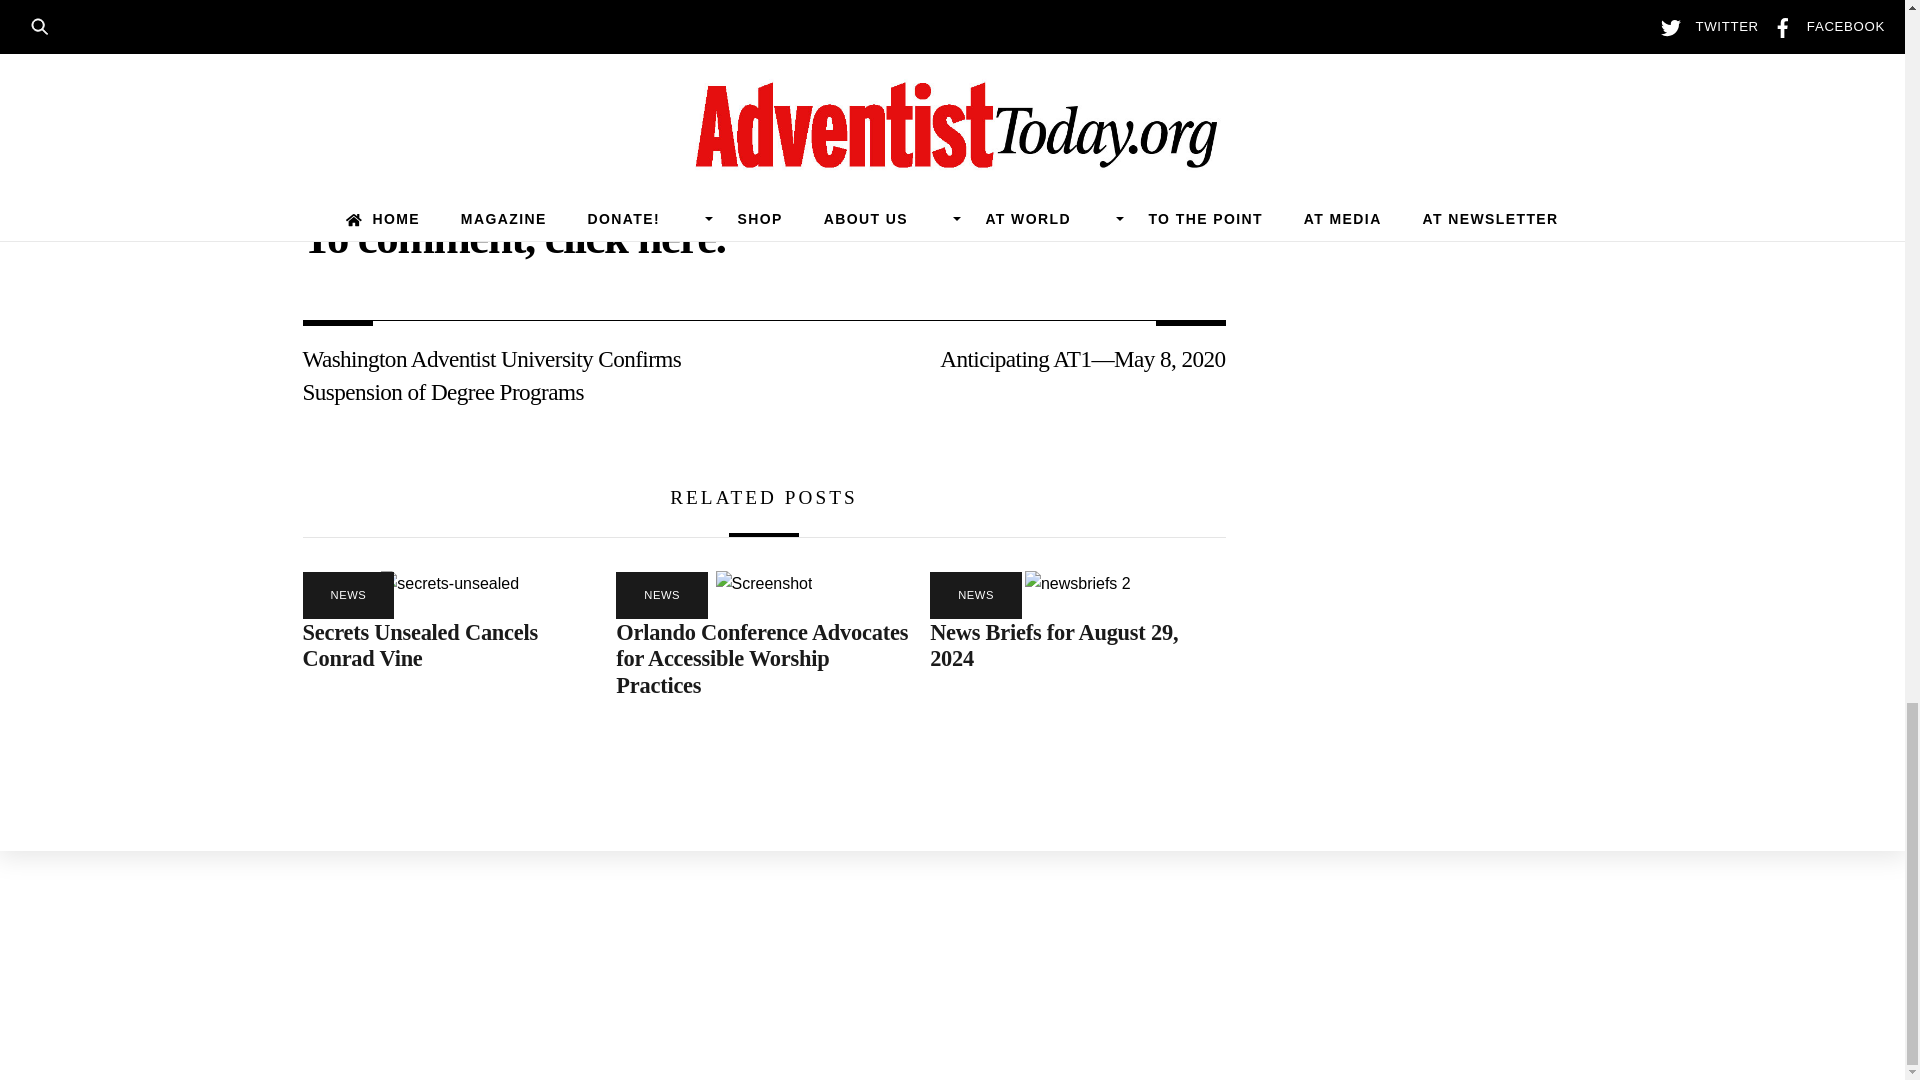  I want to click on seen here, so click(598, 104).